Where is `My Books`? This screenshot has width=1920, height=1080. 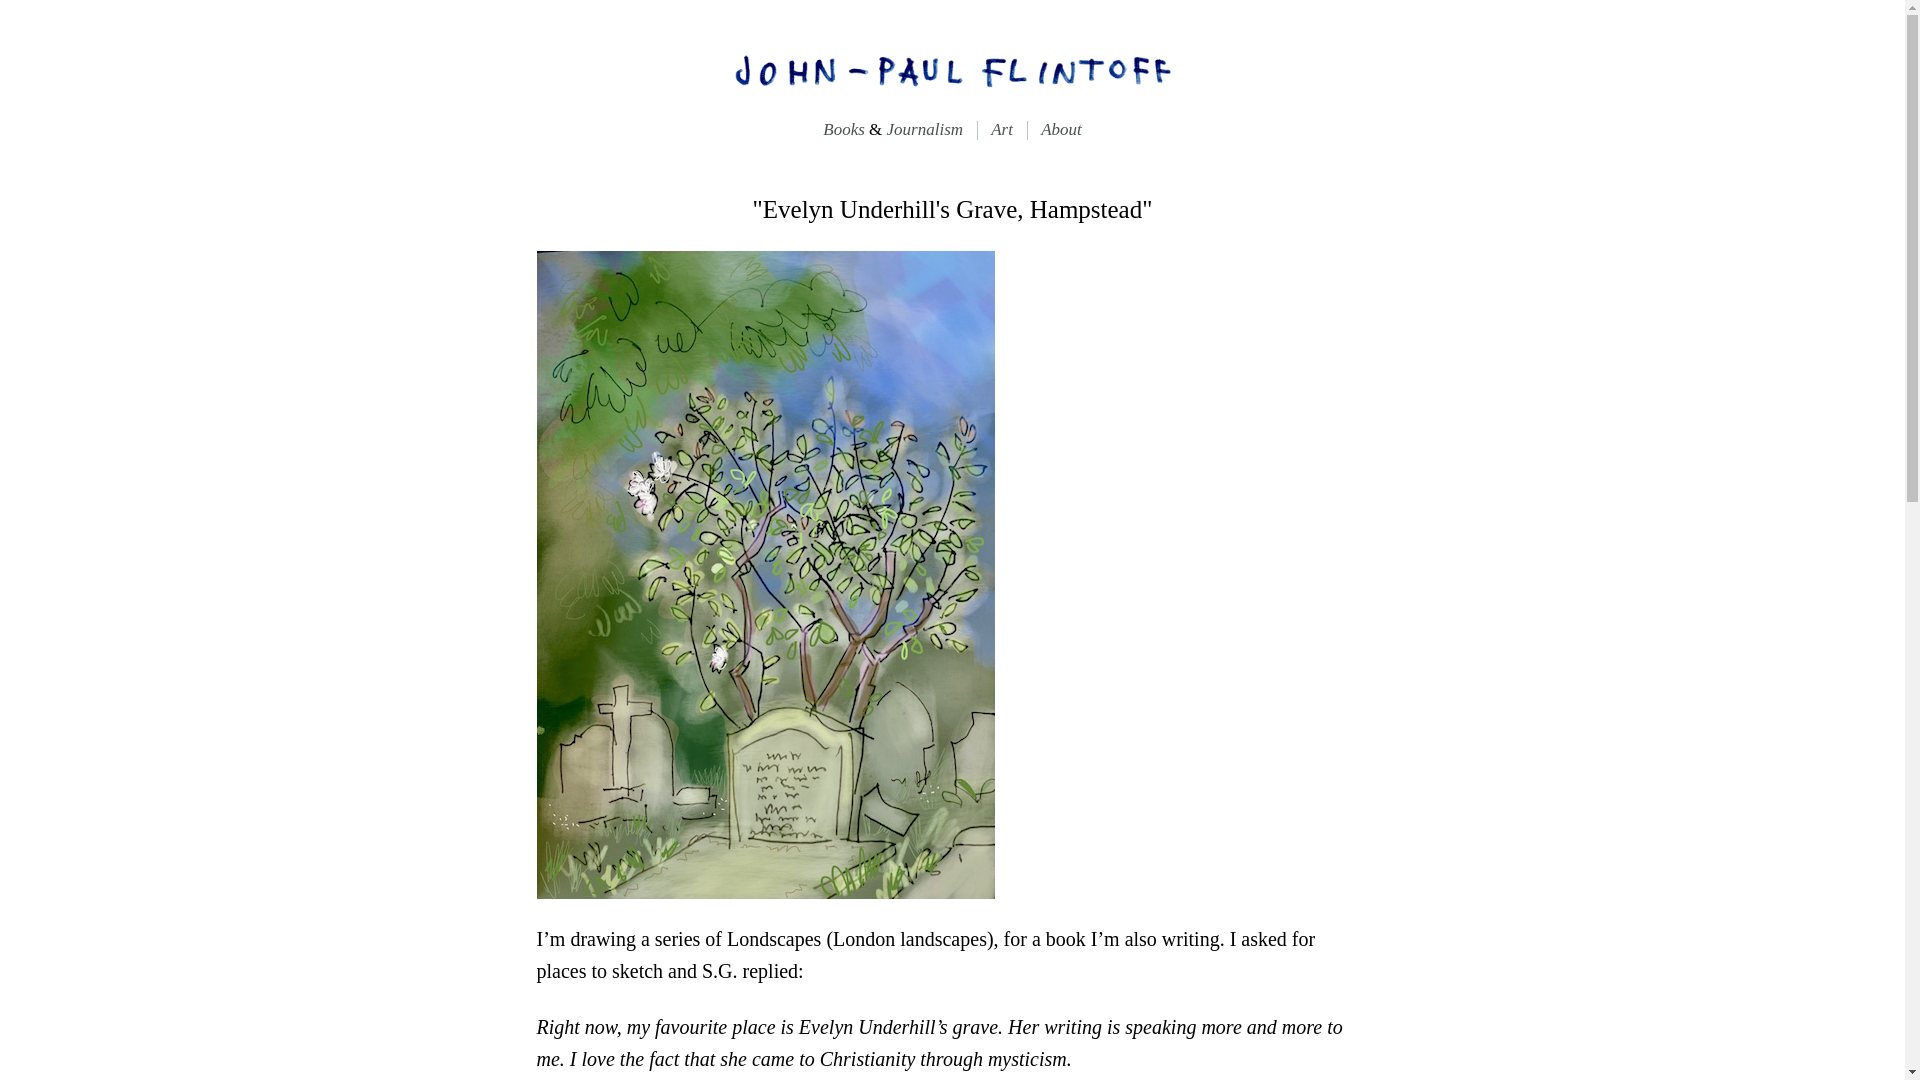 My Books is located at coordinates (838, 129).